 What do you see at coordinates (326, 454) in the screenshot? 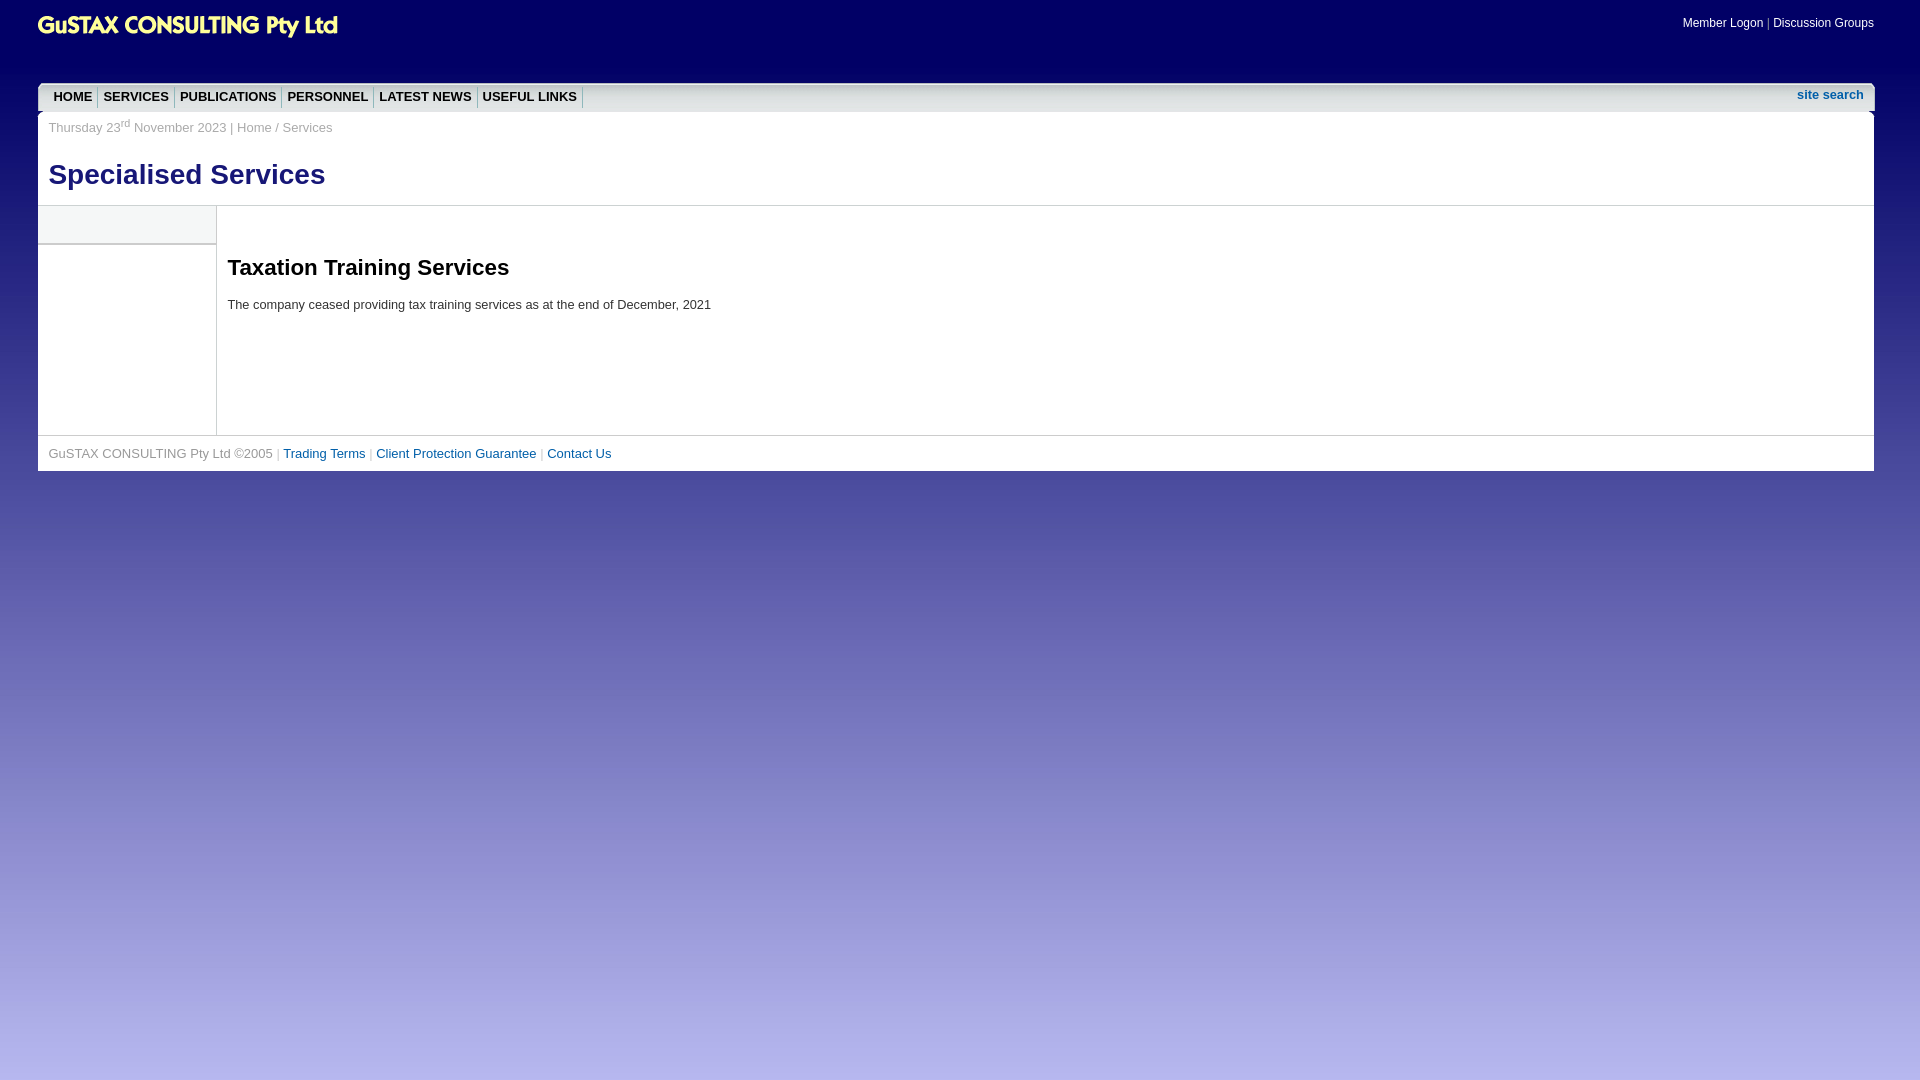
I see `Trading Terms` at bounding box center [326, 454].